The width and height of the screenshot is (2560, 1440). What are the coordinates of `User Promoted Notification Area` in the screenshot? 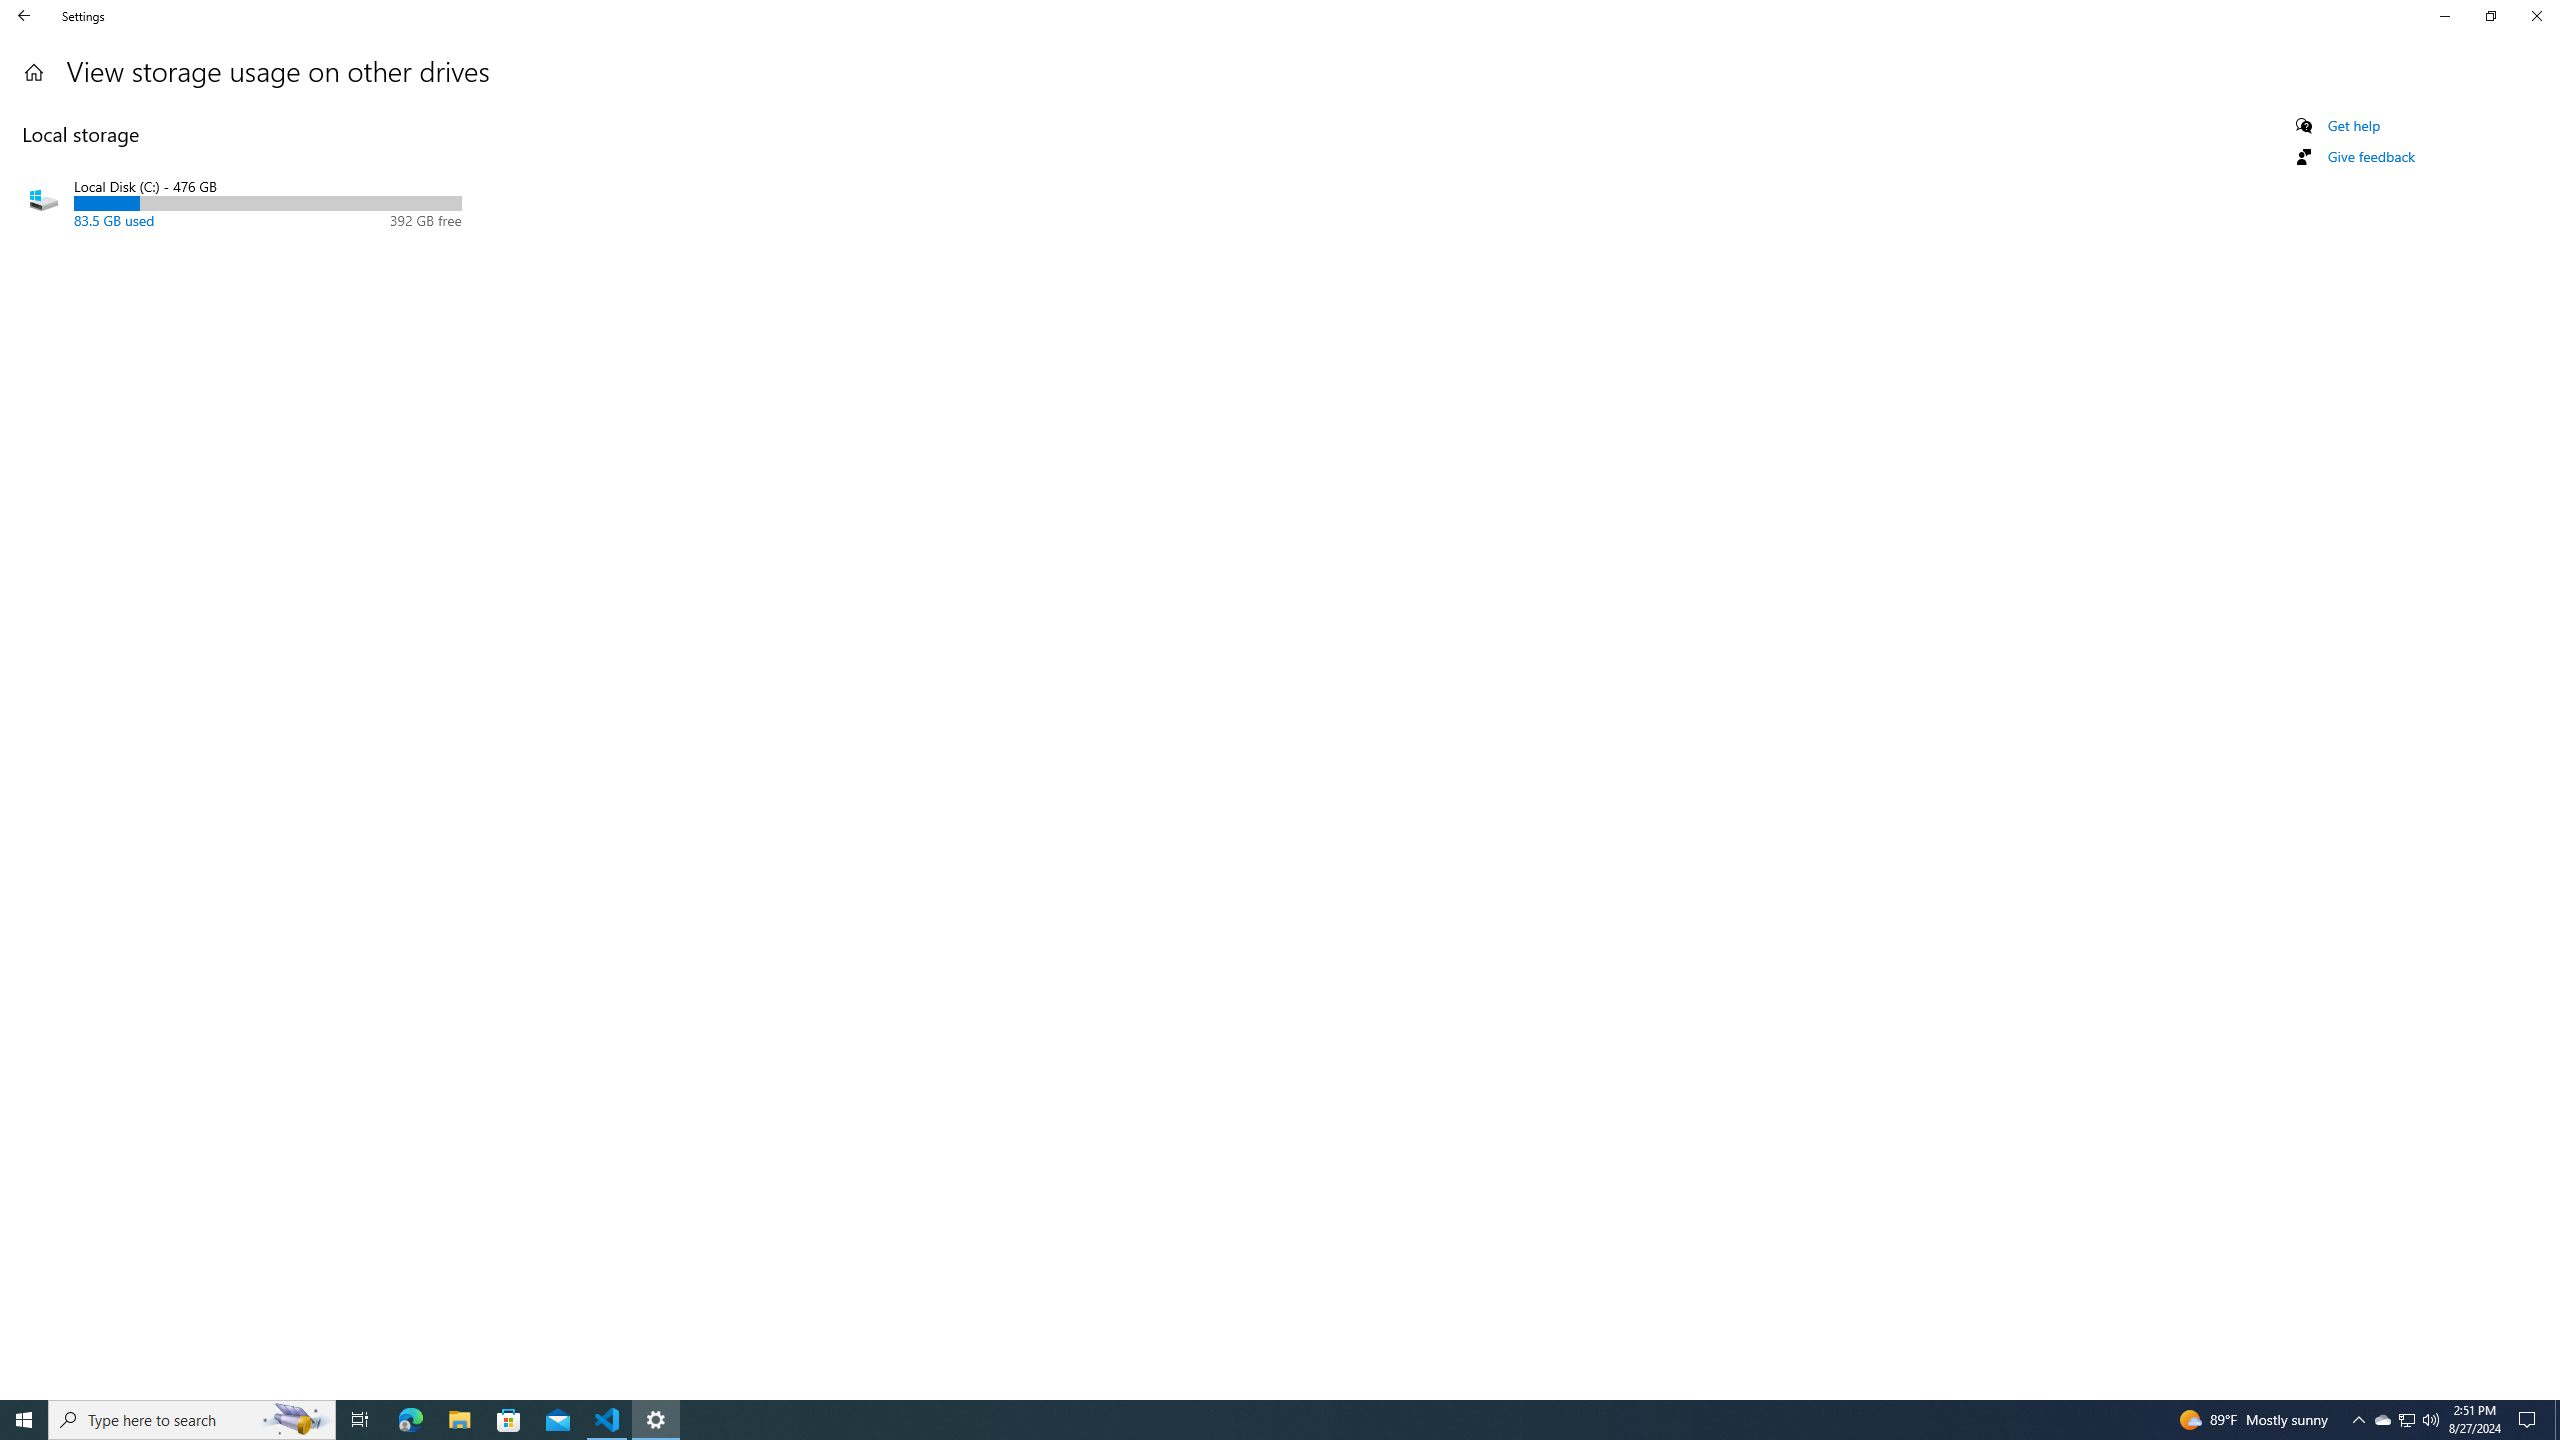 It's located at (2408, 1420).